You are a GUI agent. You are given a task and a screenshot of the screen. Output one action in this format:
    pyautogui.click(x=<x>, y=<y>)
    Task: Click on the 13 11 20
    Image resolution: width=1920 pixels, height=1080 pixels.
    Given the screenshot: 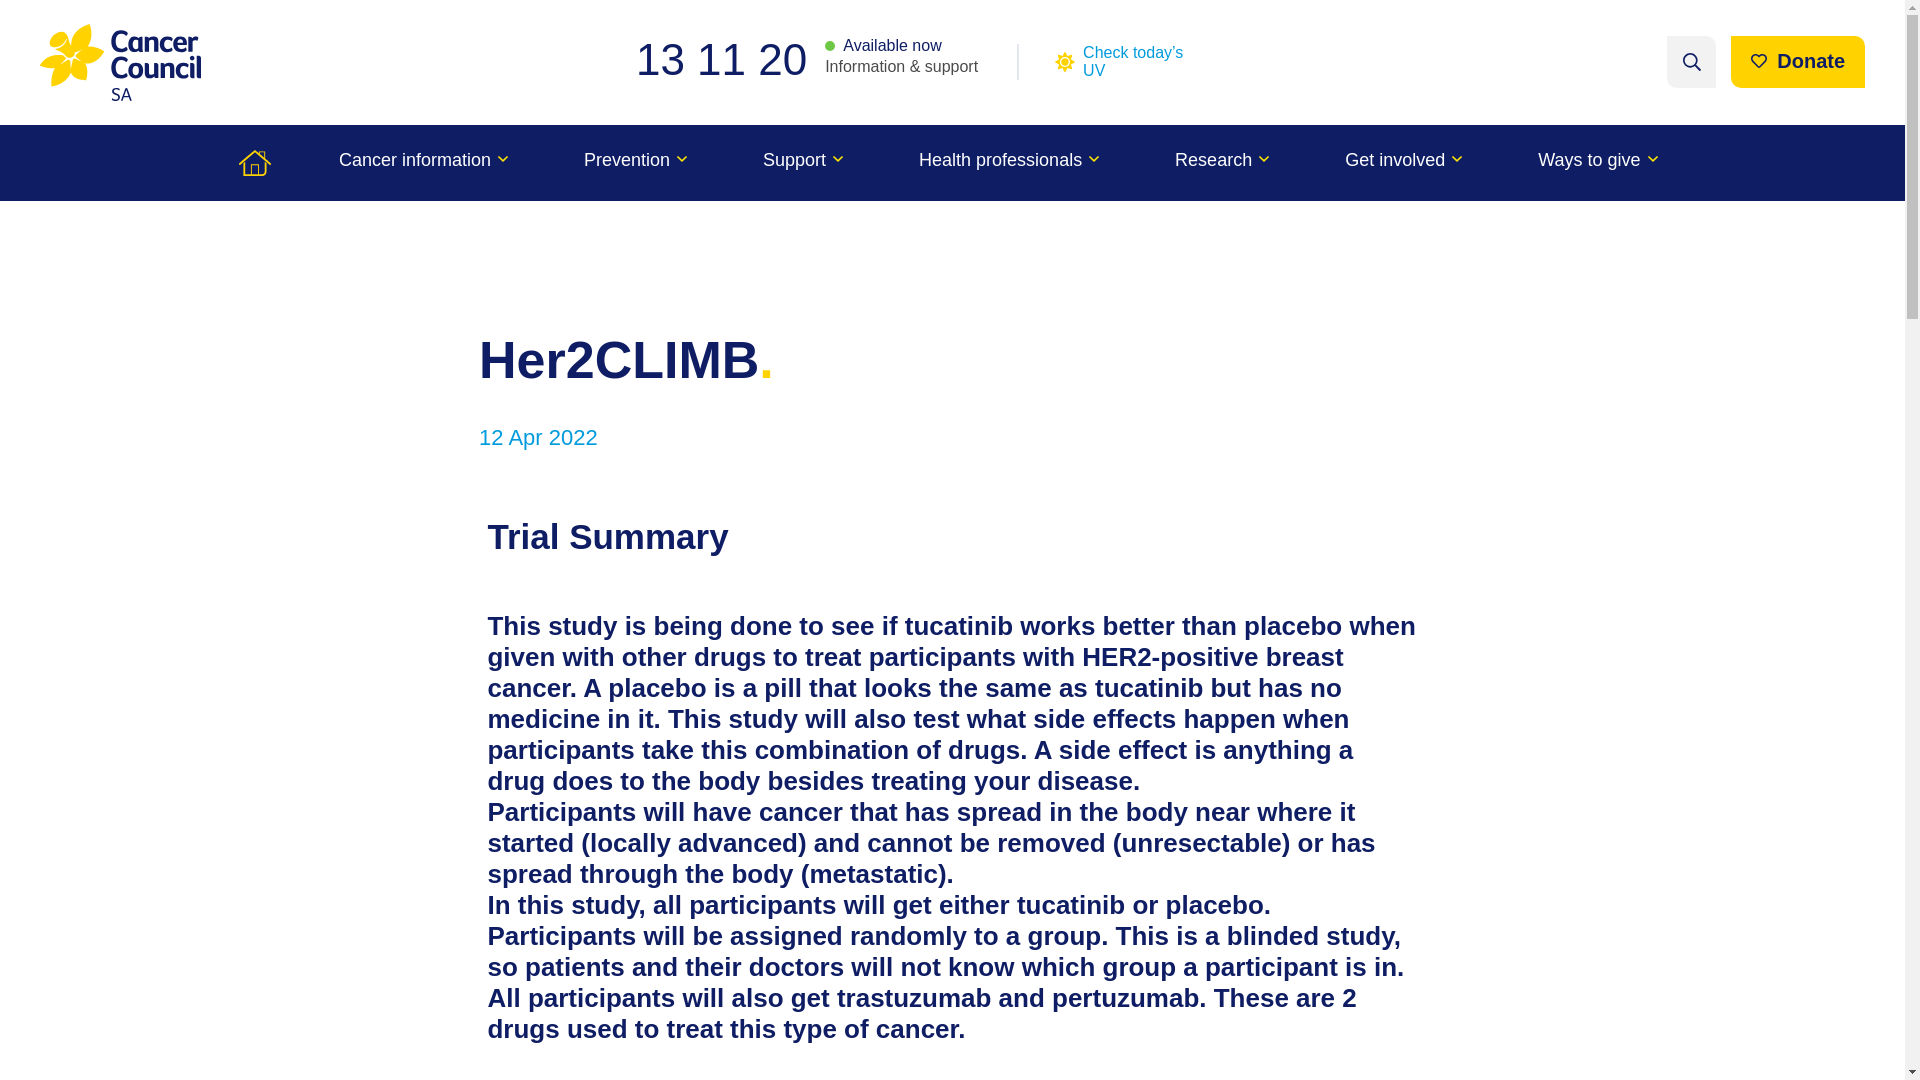 What is the action you would take?
    pyautogui.click(x=730, y=59)
    